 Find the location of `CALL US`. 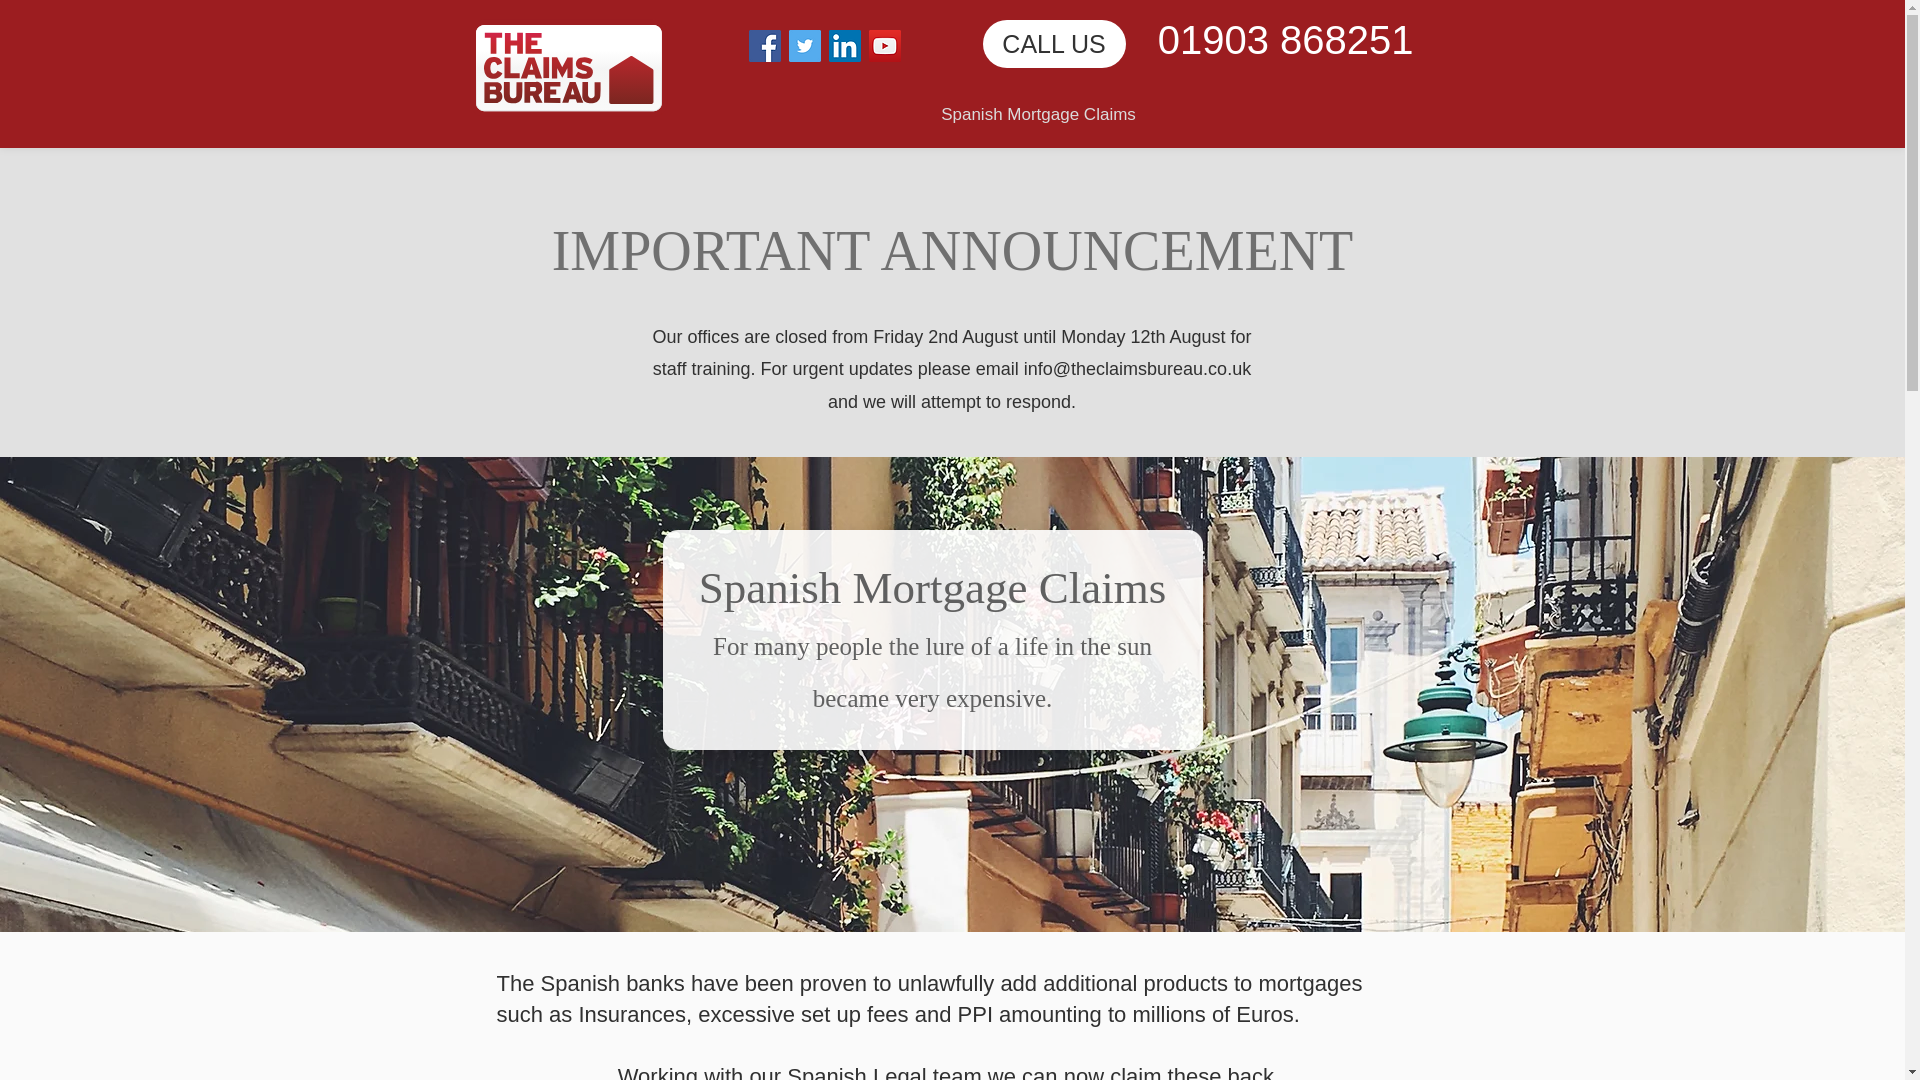

CALL US is located at coordinates (1053, 44).